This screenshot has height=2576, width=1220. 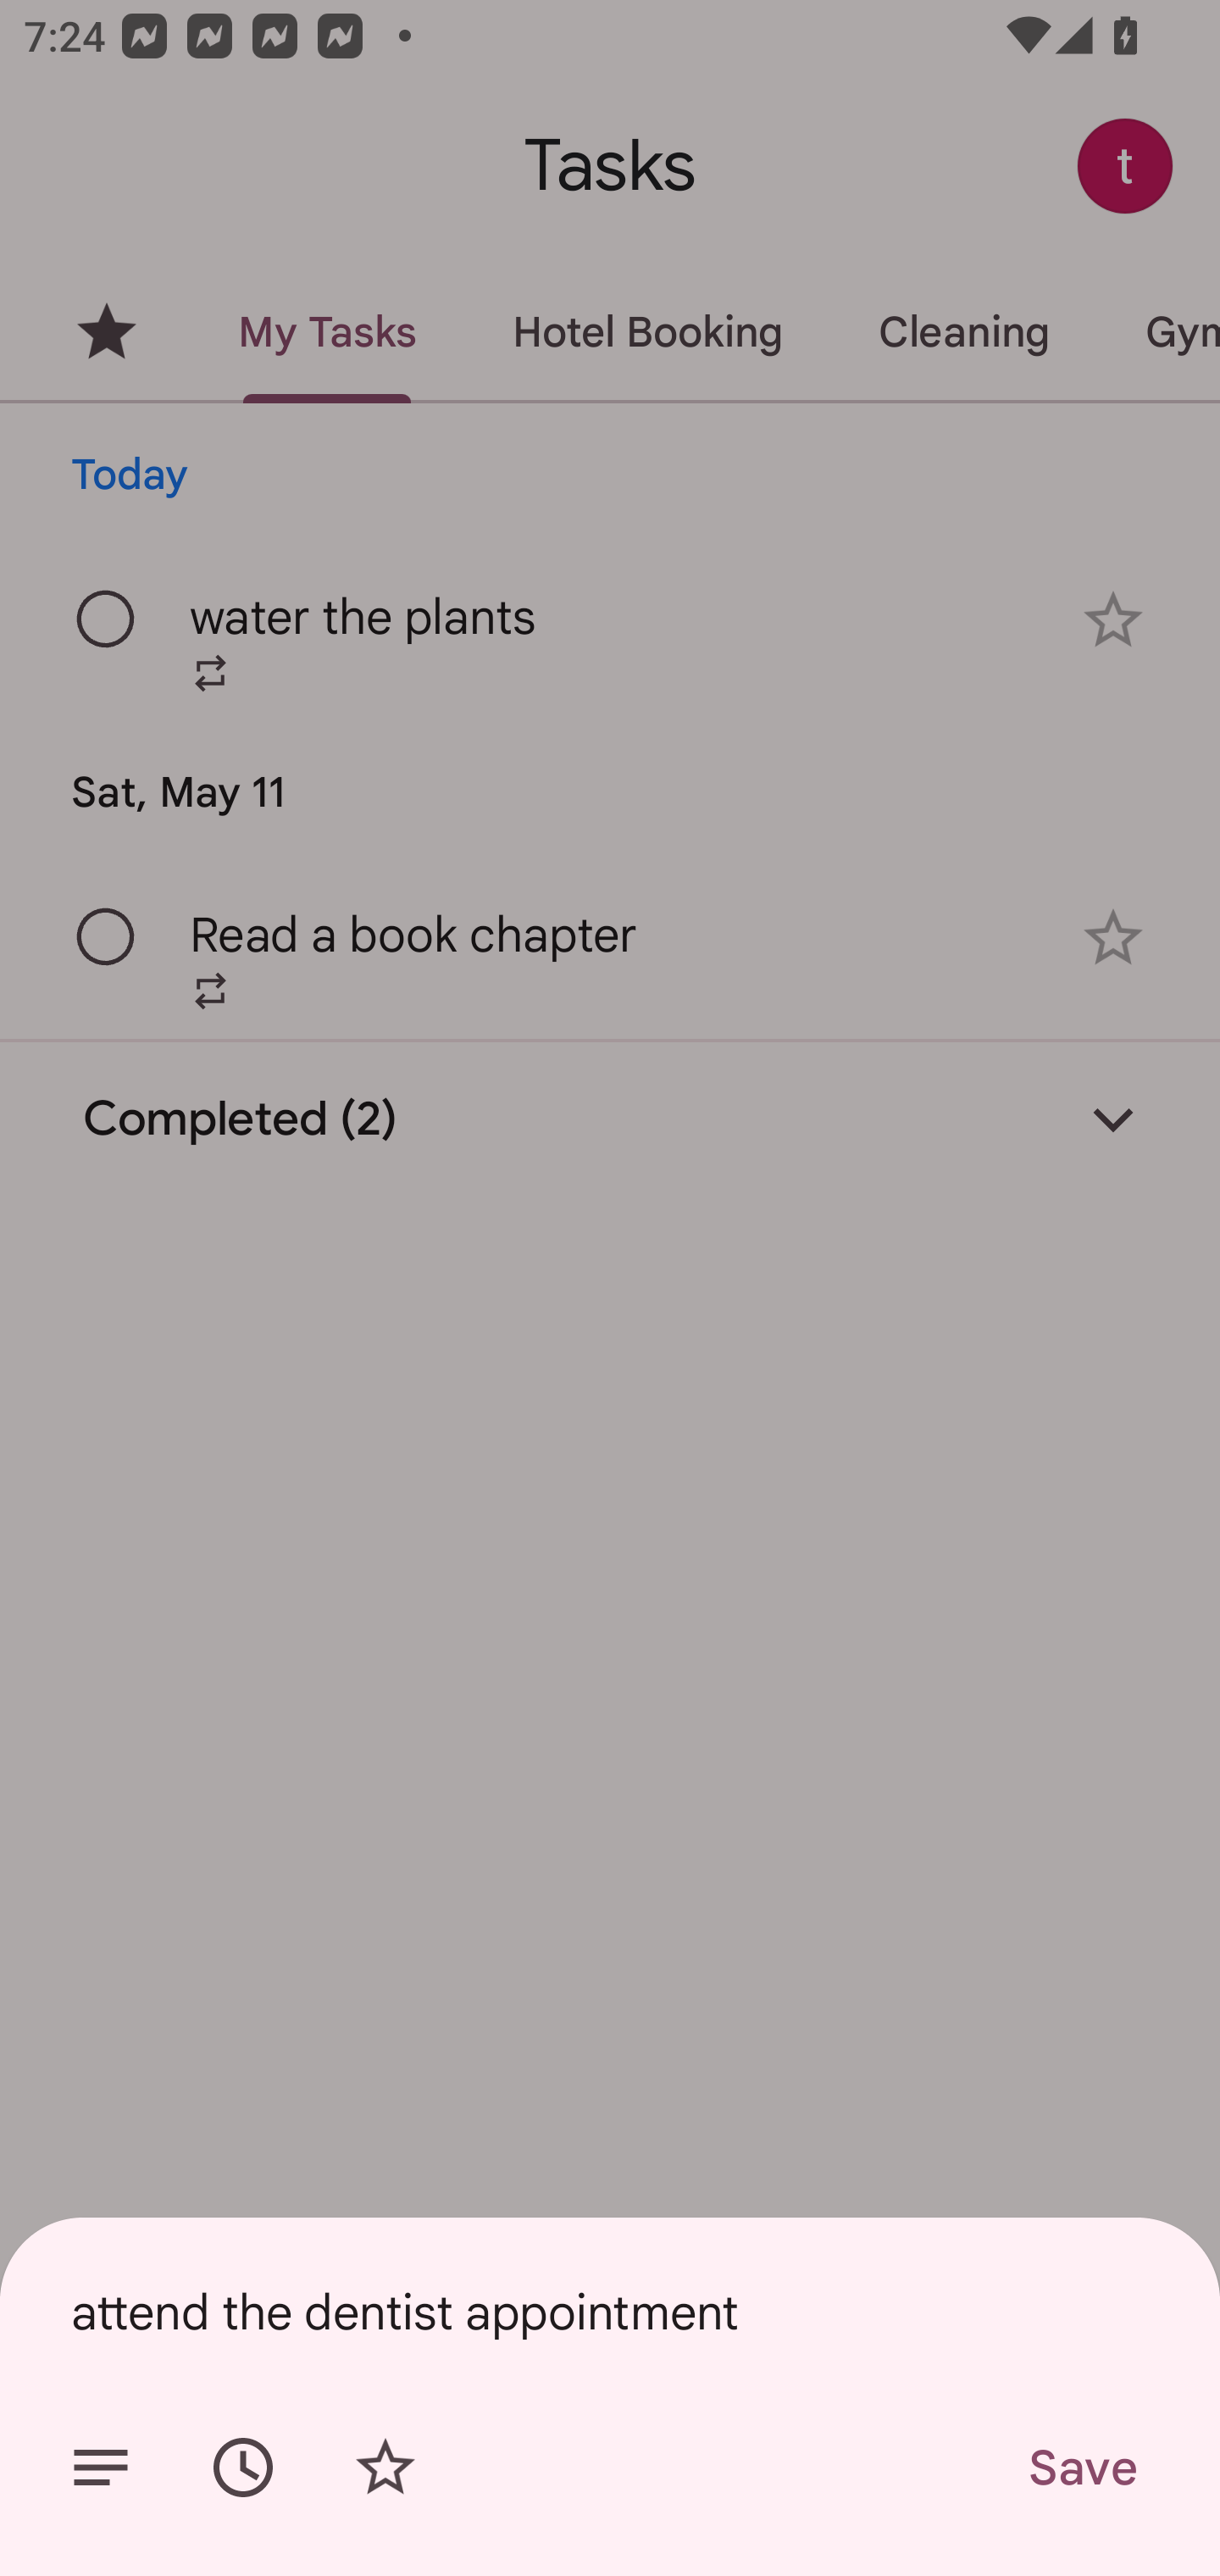 I want to click on Add star, so click(x=385, y=2468).